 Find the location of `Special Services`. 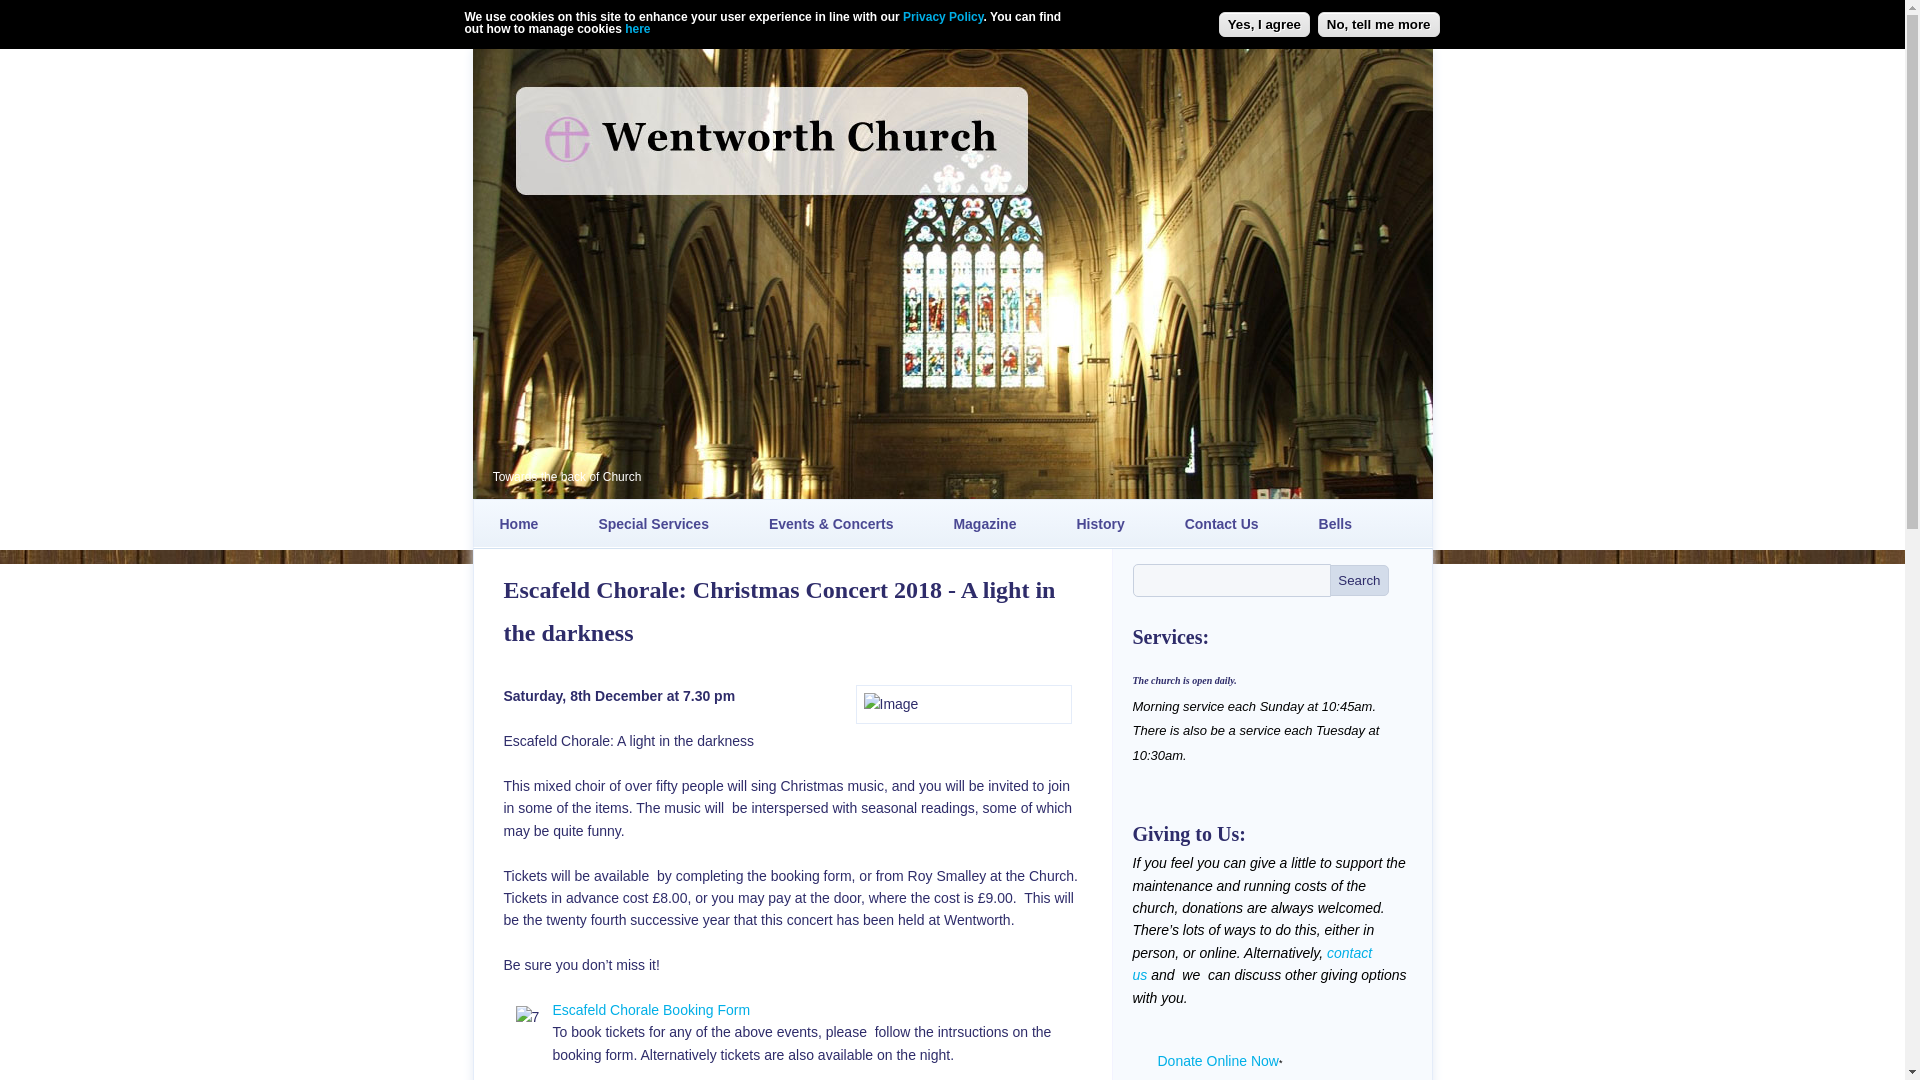

Special Services is located at coordinates (654, 524).